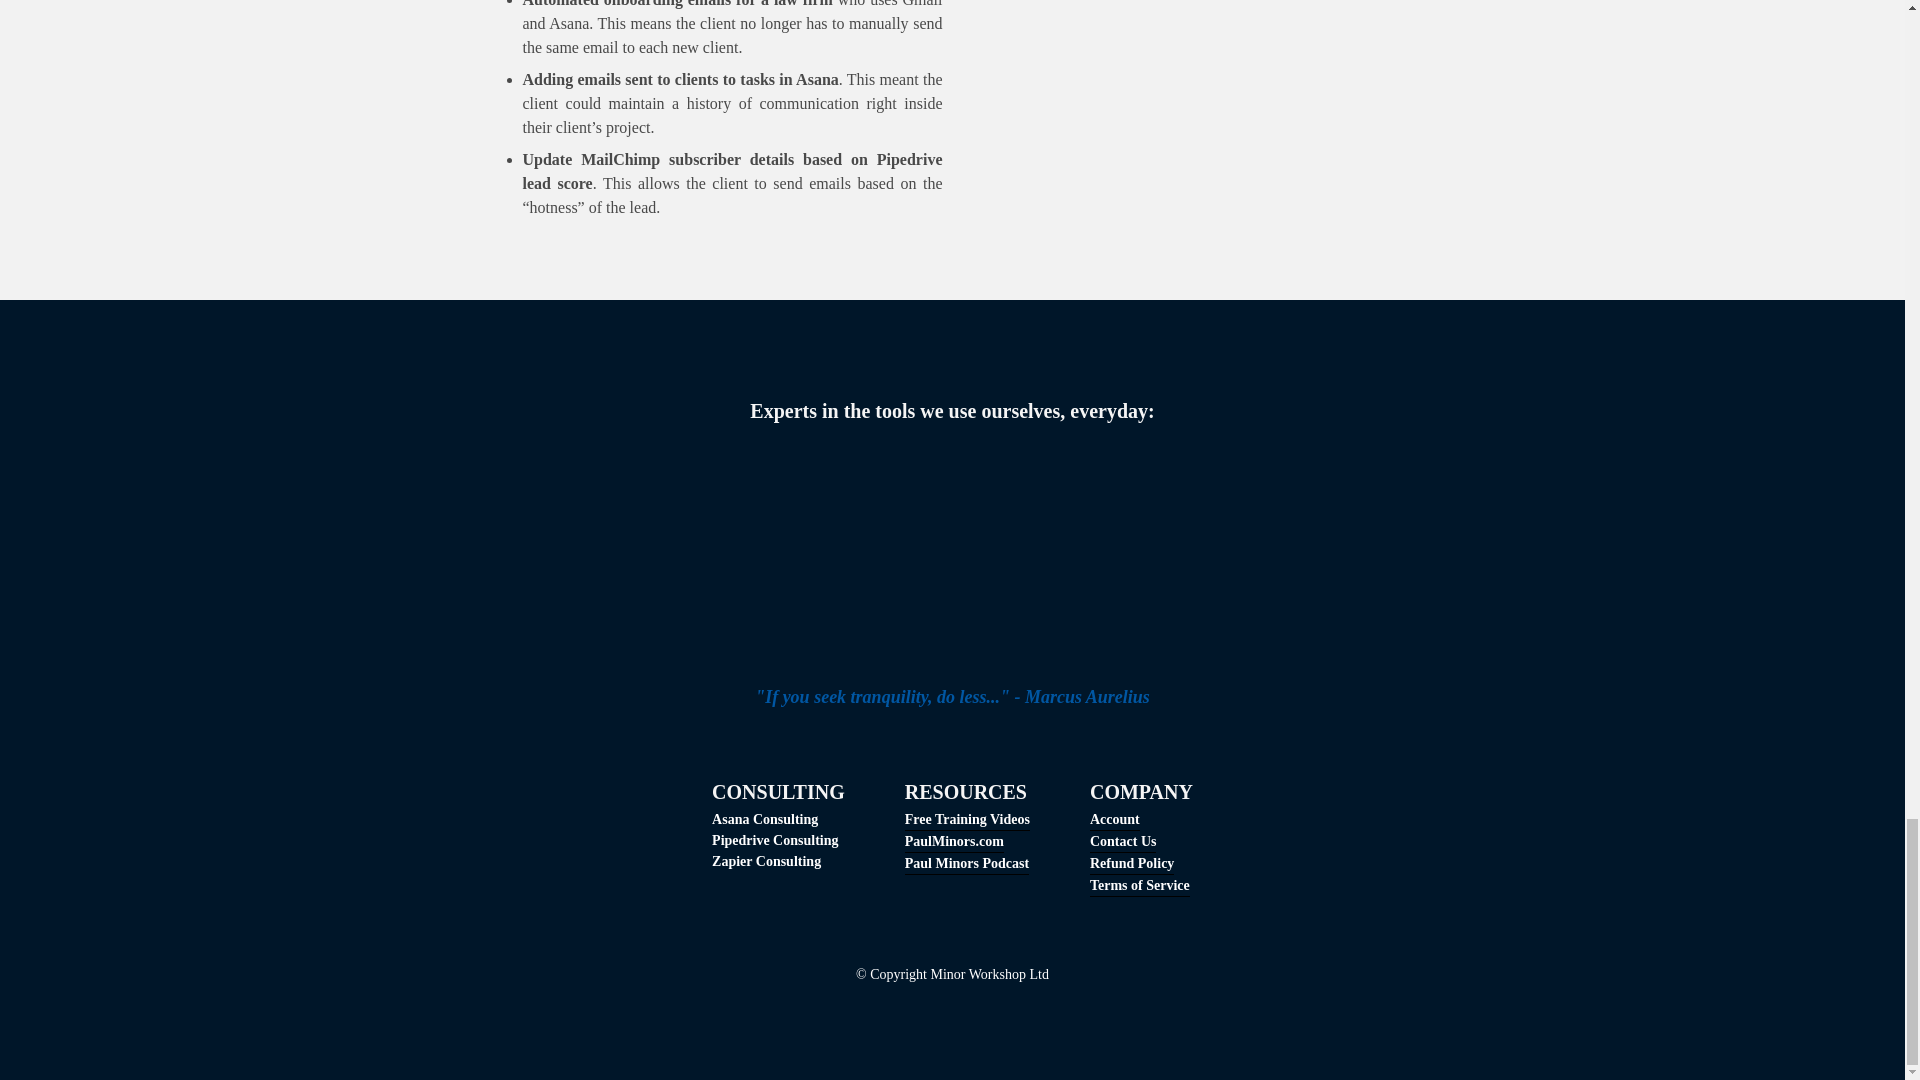 Image resolution: width=1920 pixels, height=1080 pixels. Describe the element at coordinates (1115, 819) in the screenshot. I see `Account` at that location.